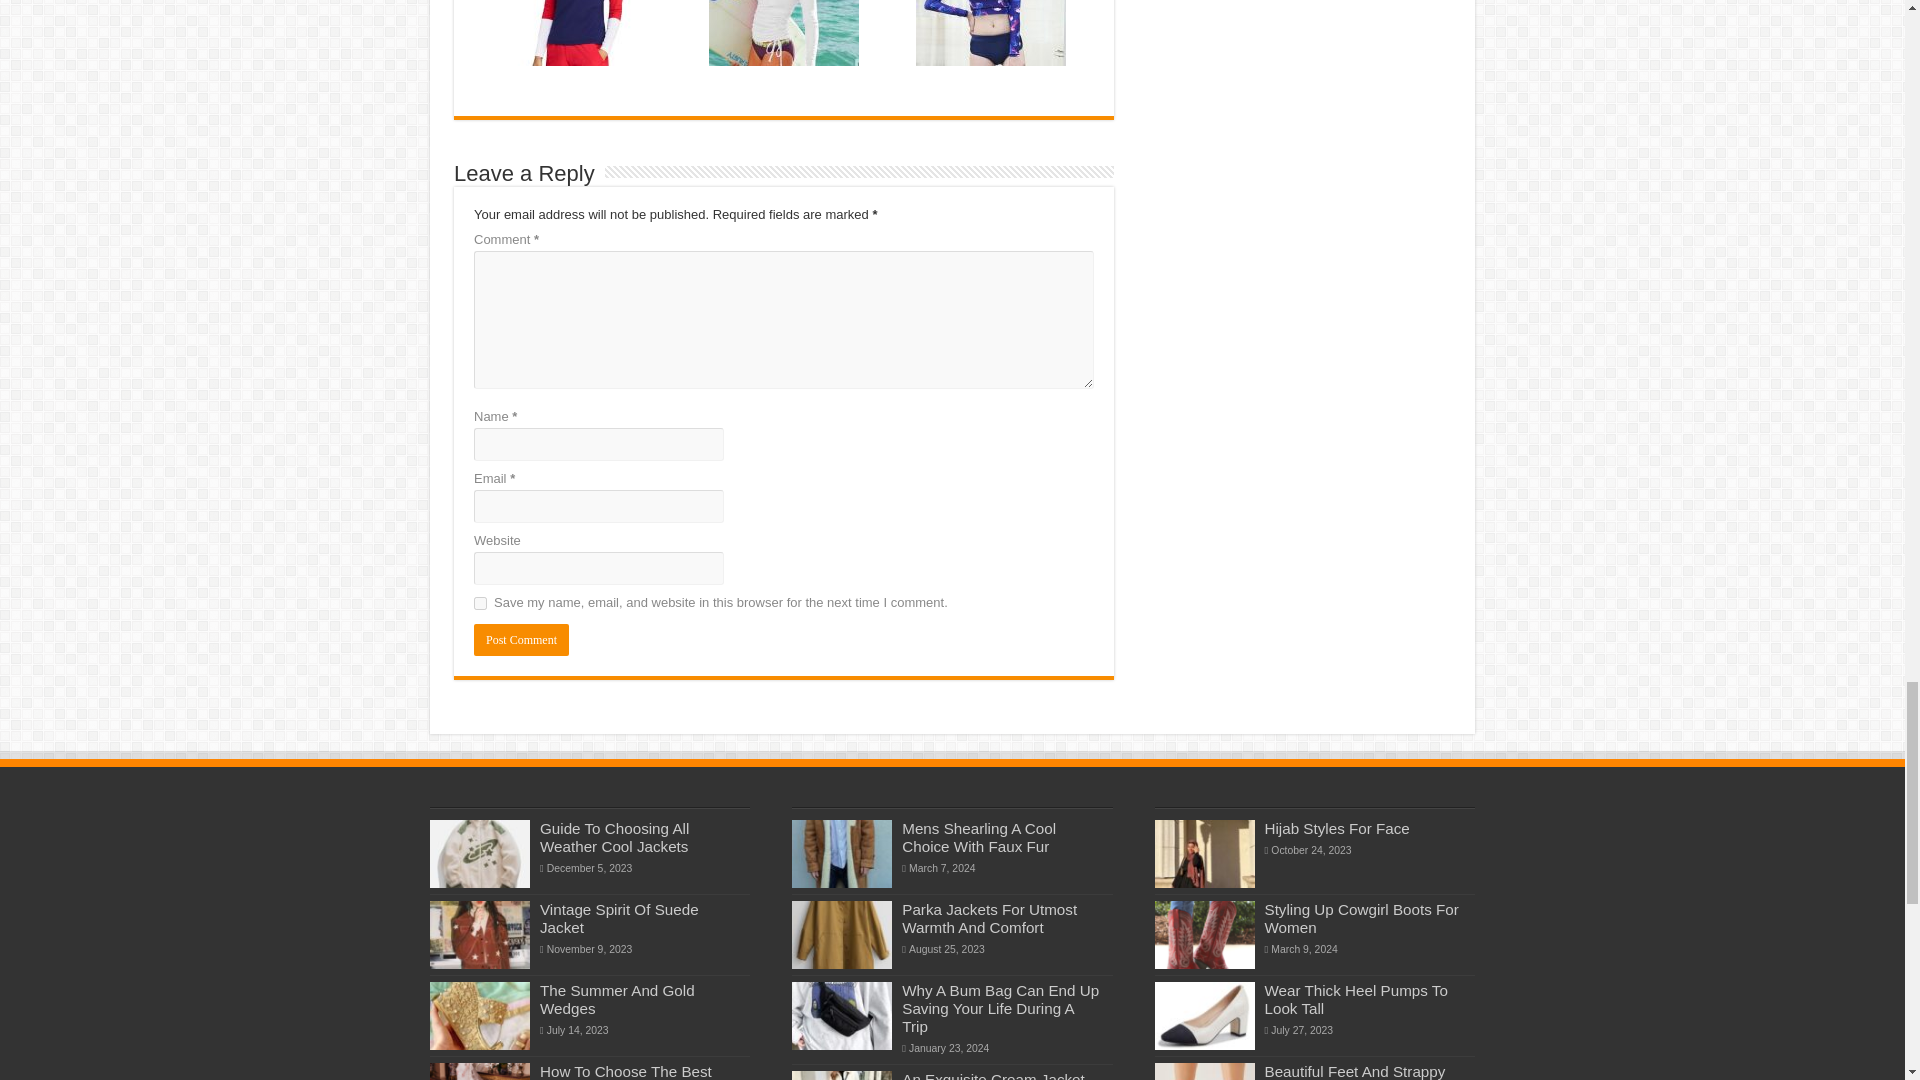 This screenshot has width=1920, height=1080. What do you see at coordinates (521, 640) in the screenshot?
I see `Post Comment` at bounding box center [521, 640].